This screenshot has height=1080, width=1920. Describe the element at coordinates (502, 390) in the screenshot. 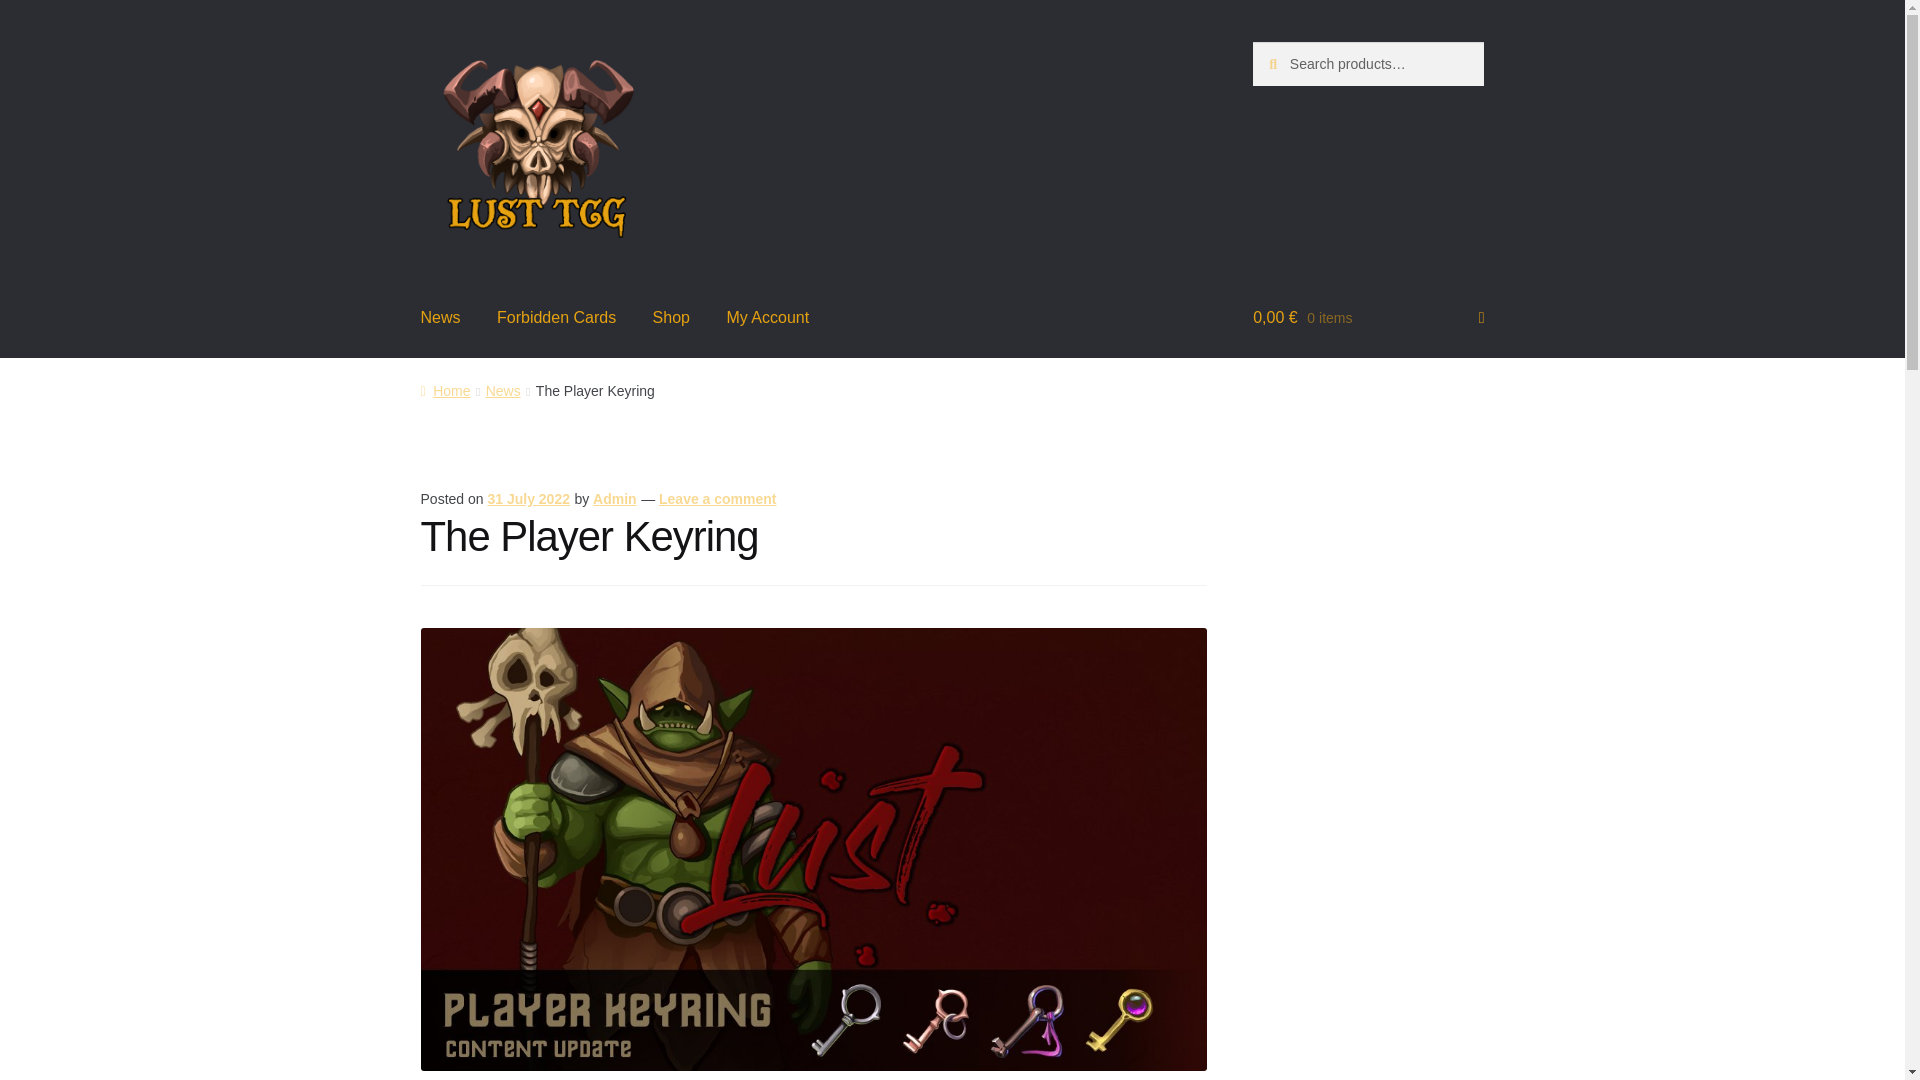

I see `News` at that location.